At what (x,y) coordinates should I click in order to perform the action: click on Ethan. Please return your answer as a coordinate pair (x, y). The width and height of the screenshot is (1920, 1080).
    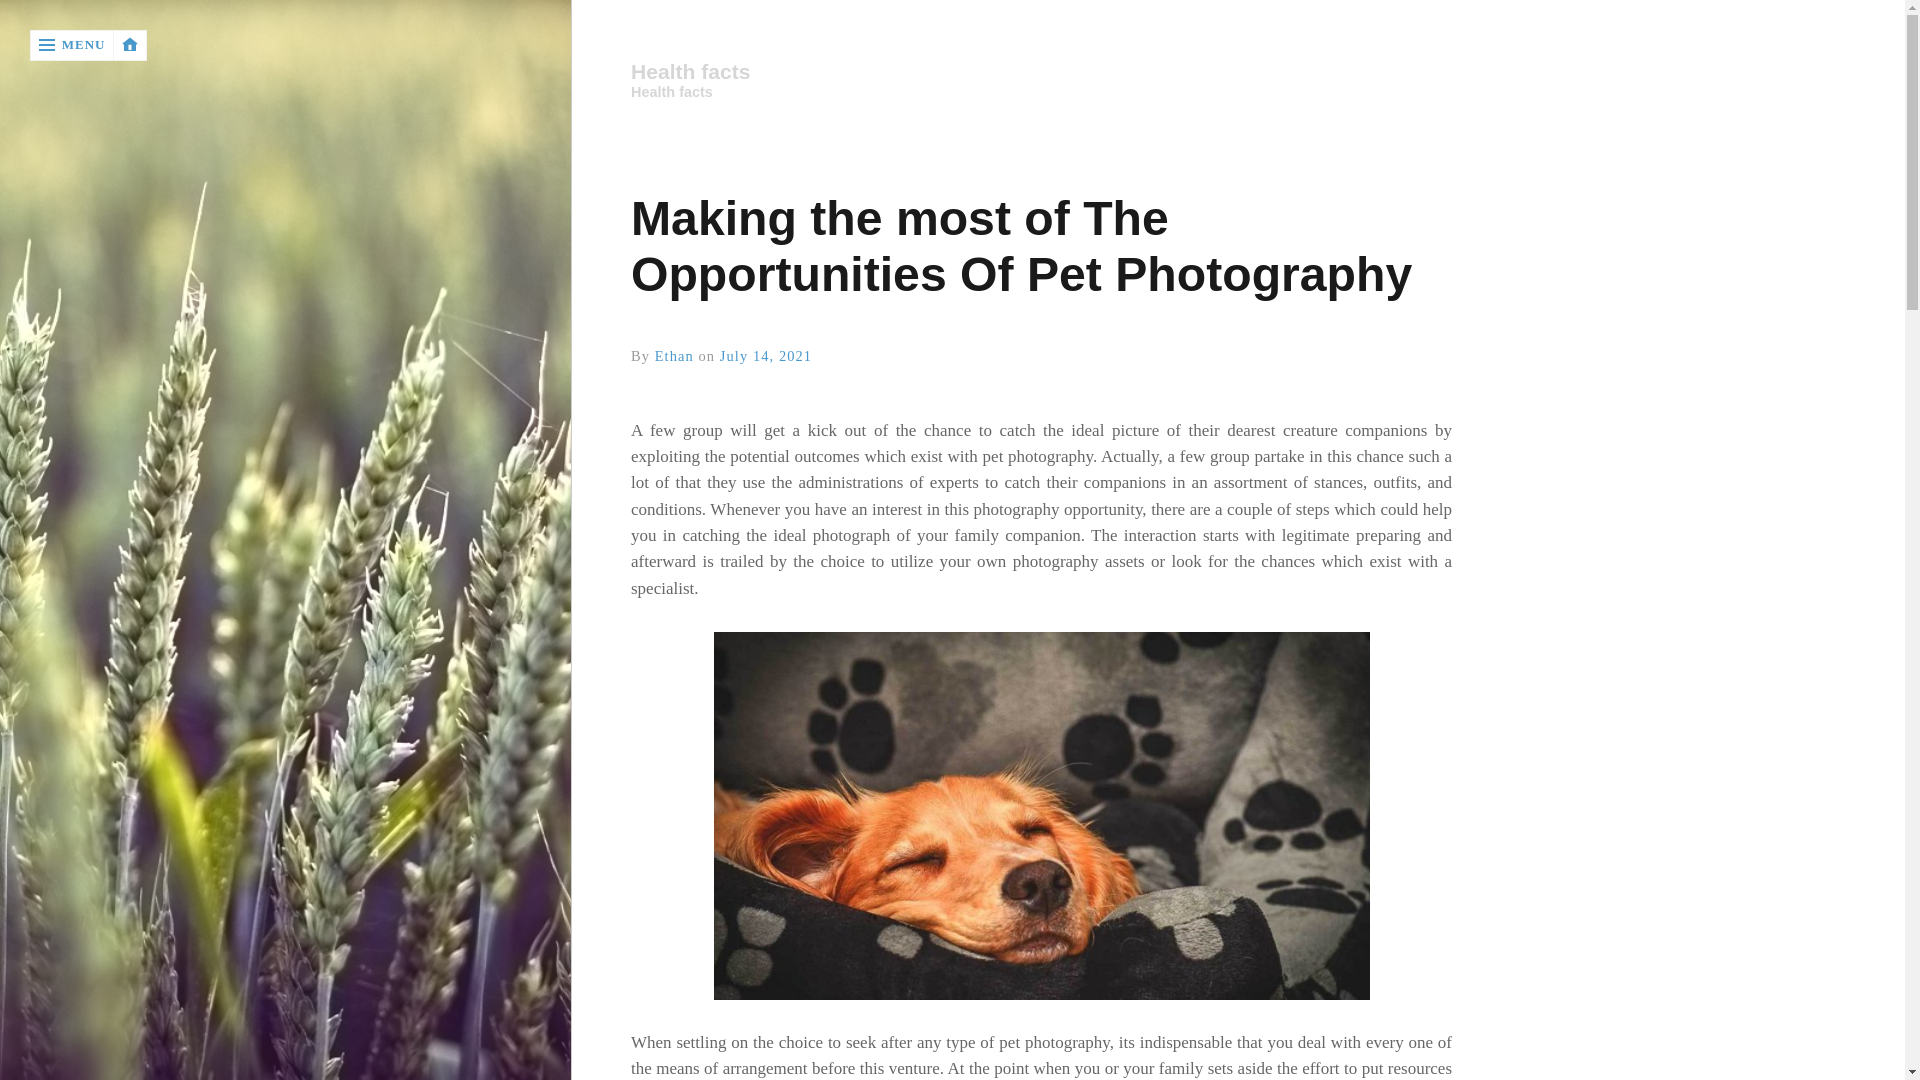
    Looking at the image, I should click on (674, 355).